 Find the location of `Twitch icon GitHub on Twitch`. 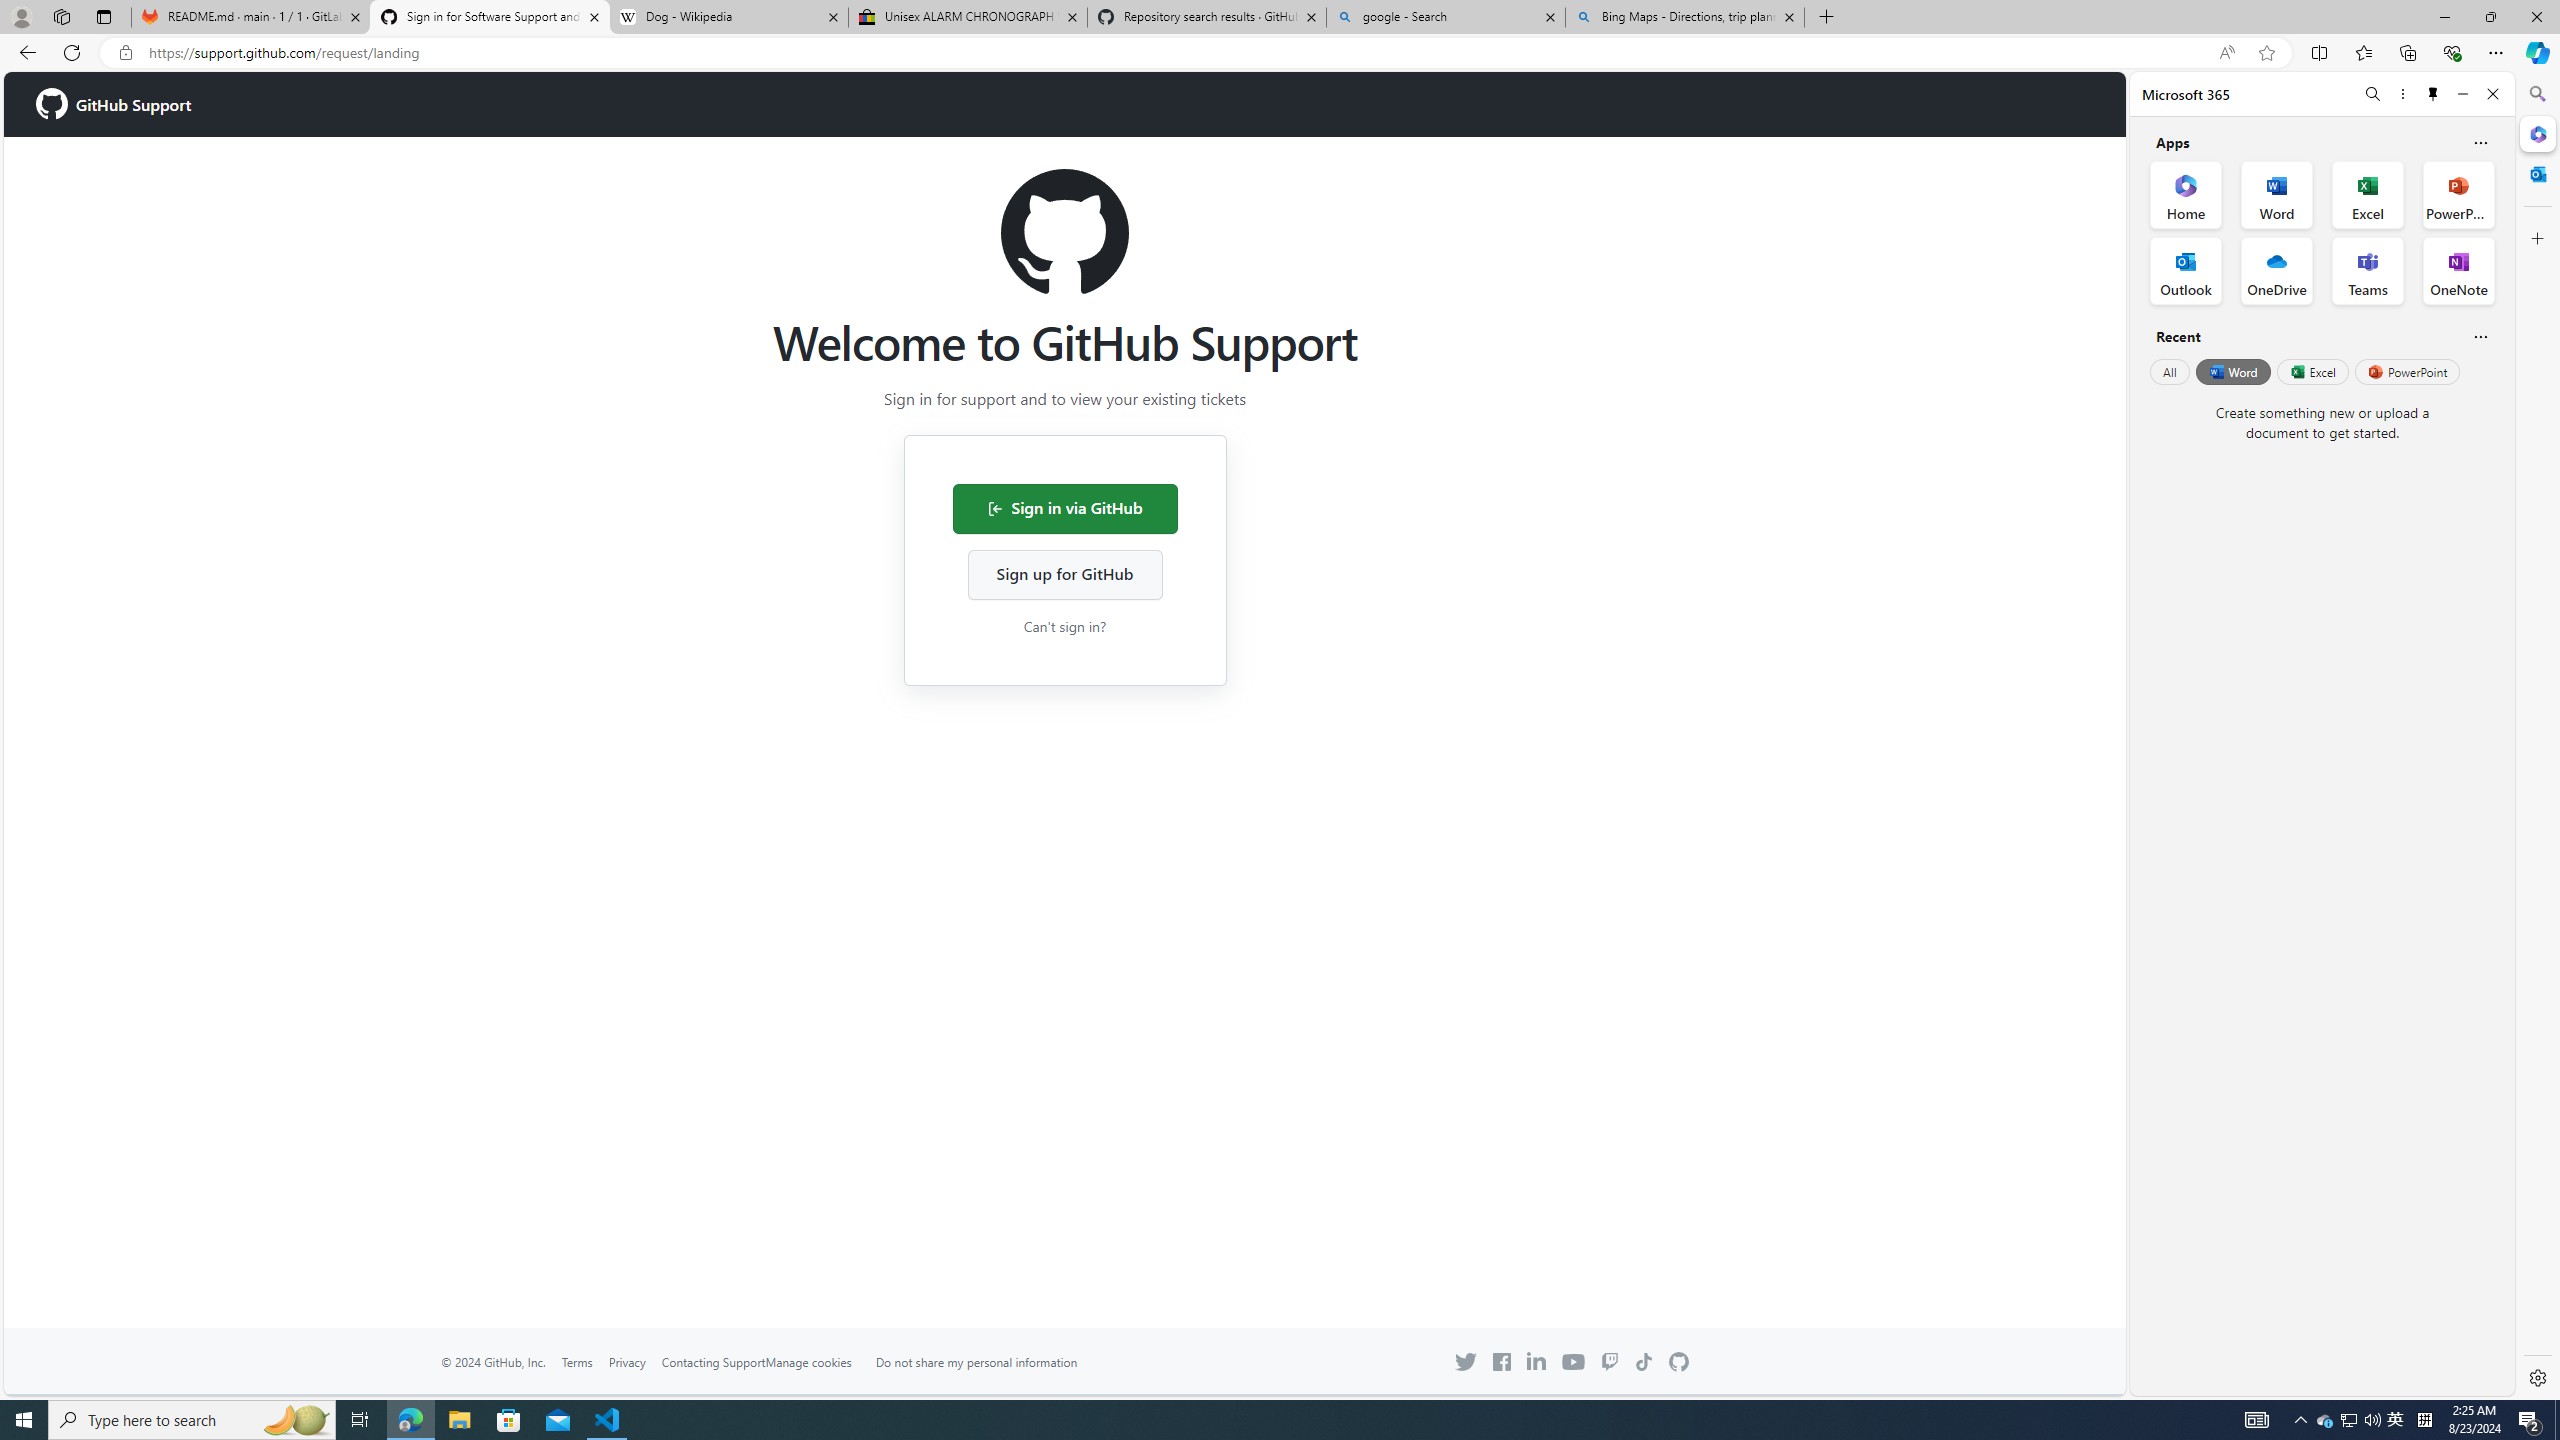

Twitch icon GitHub on Twitch is located at coordinates (1608, 1362).